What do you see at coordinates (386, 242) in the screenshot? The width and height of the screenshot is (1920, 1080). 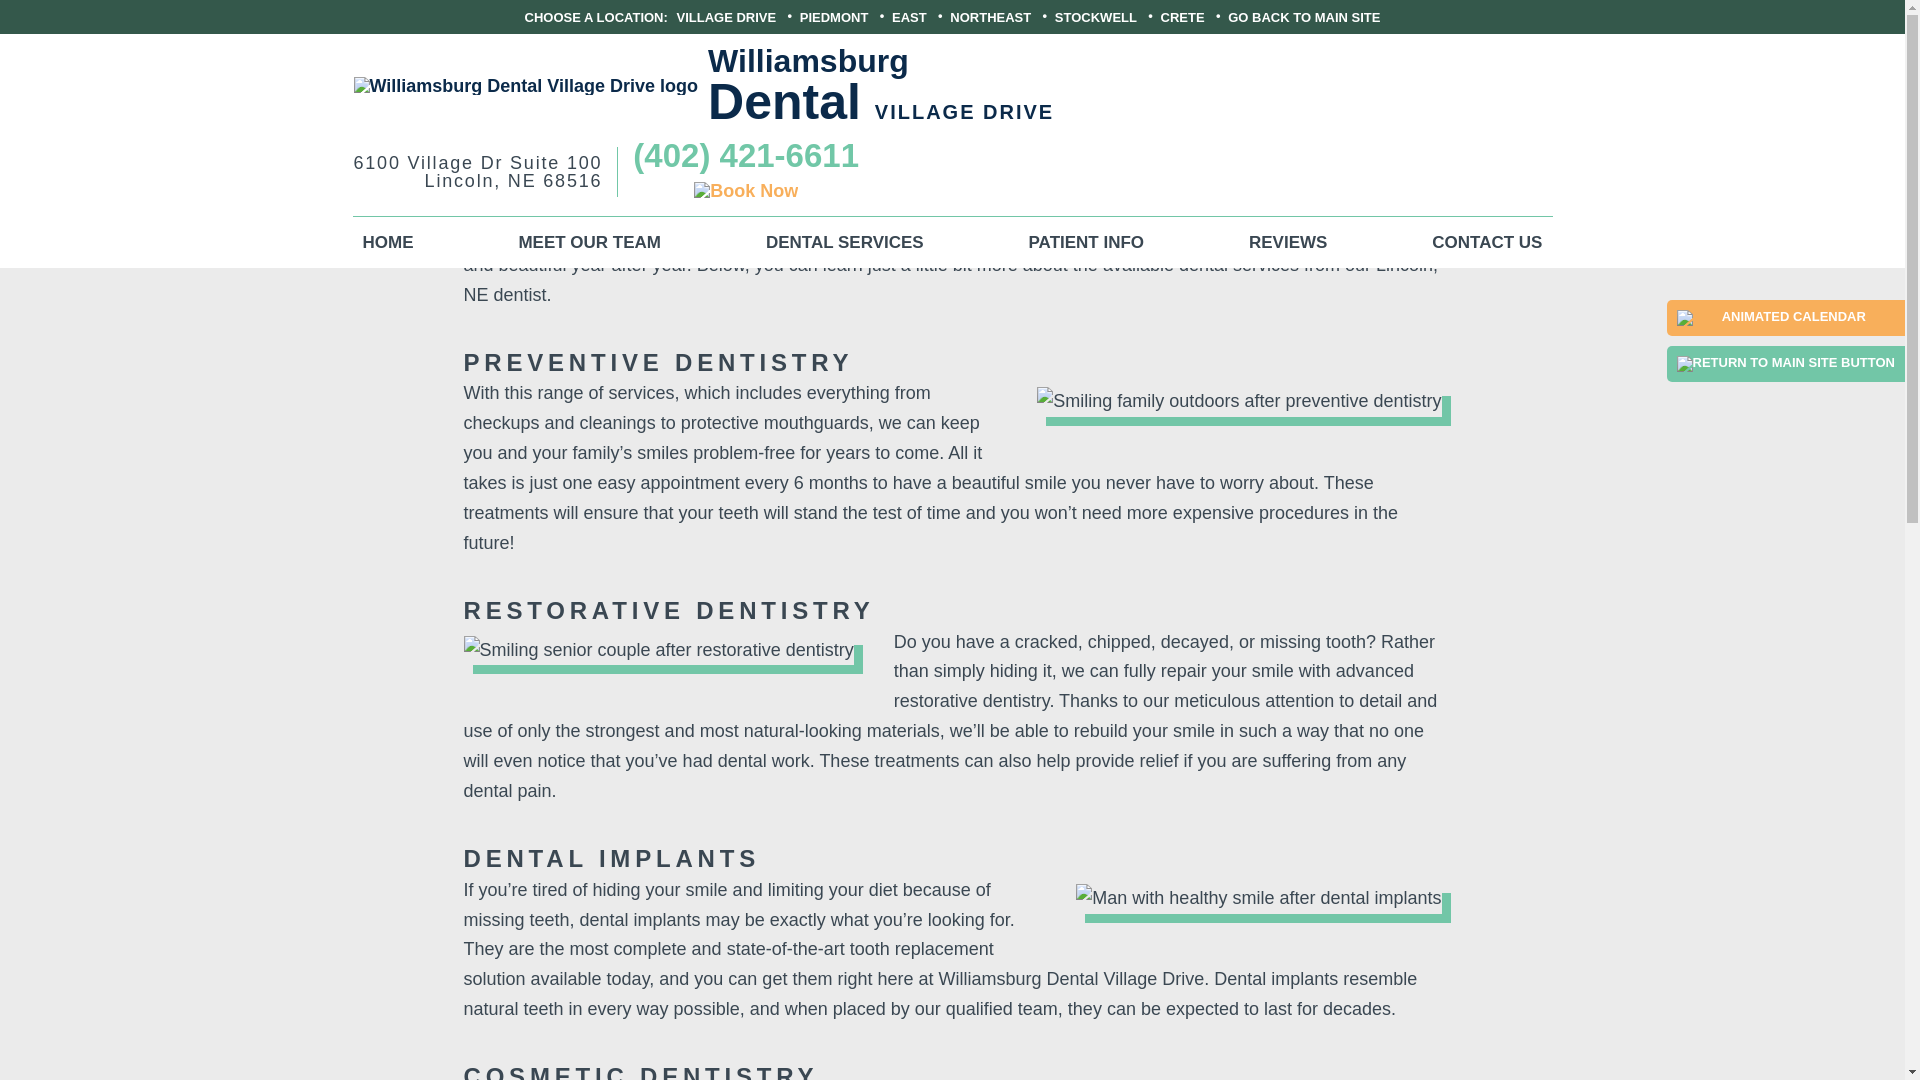 I see `Dentist Village Drive Lincoln, NE` at bounding box center [386, 242].